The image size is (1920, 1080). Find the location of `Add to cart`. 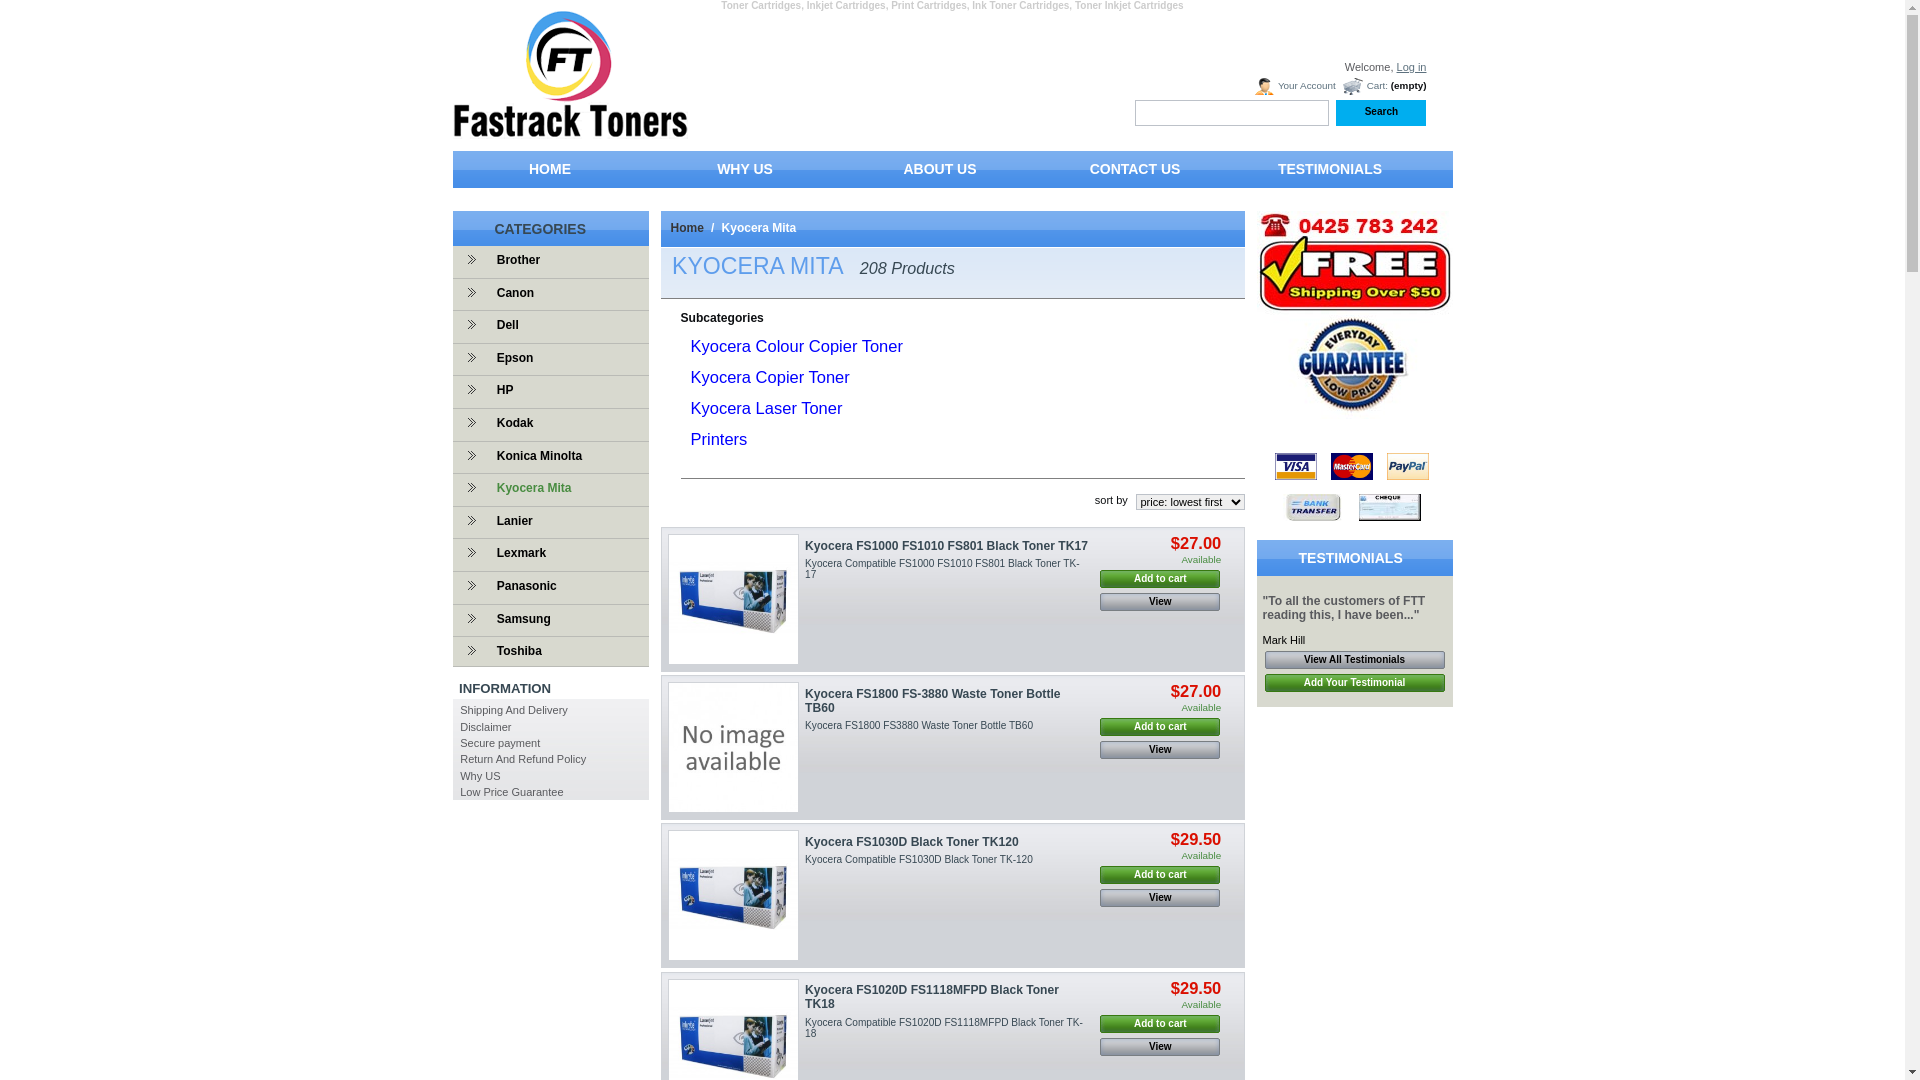

Add to cart is located at coordinates (1160, 875).